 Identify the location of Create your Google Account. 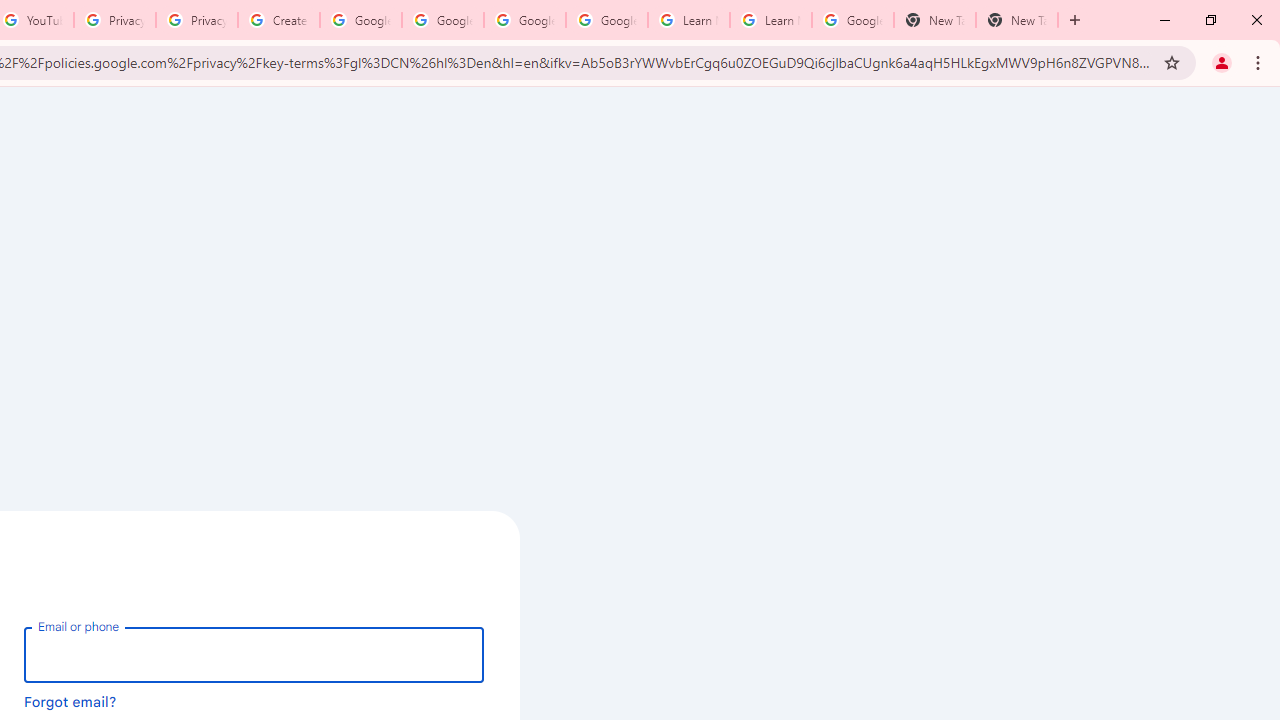
(278, 20).